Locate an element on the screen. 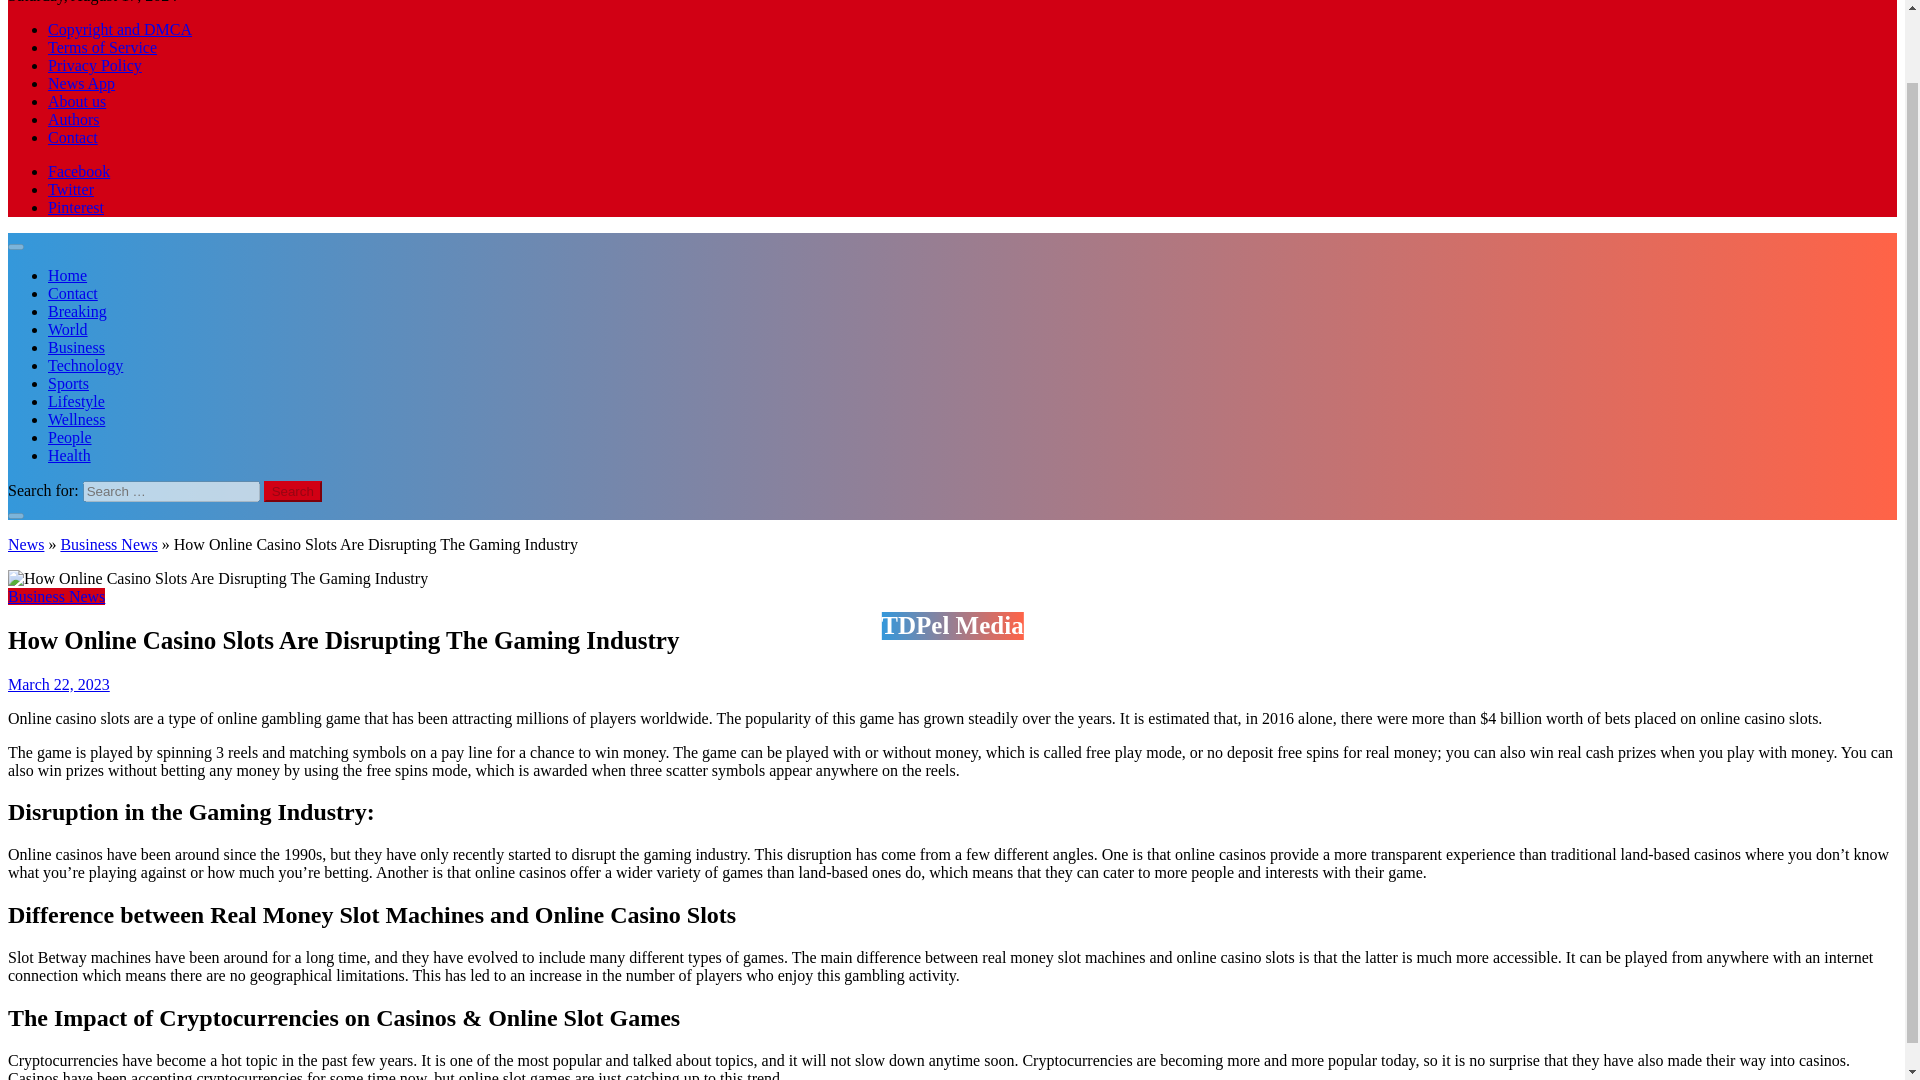  Business is located at coordinates (76, 348).